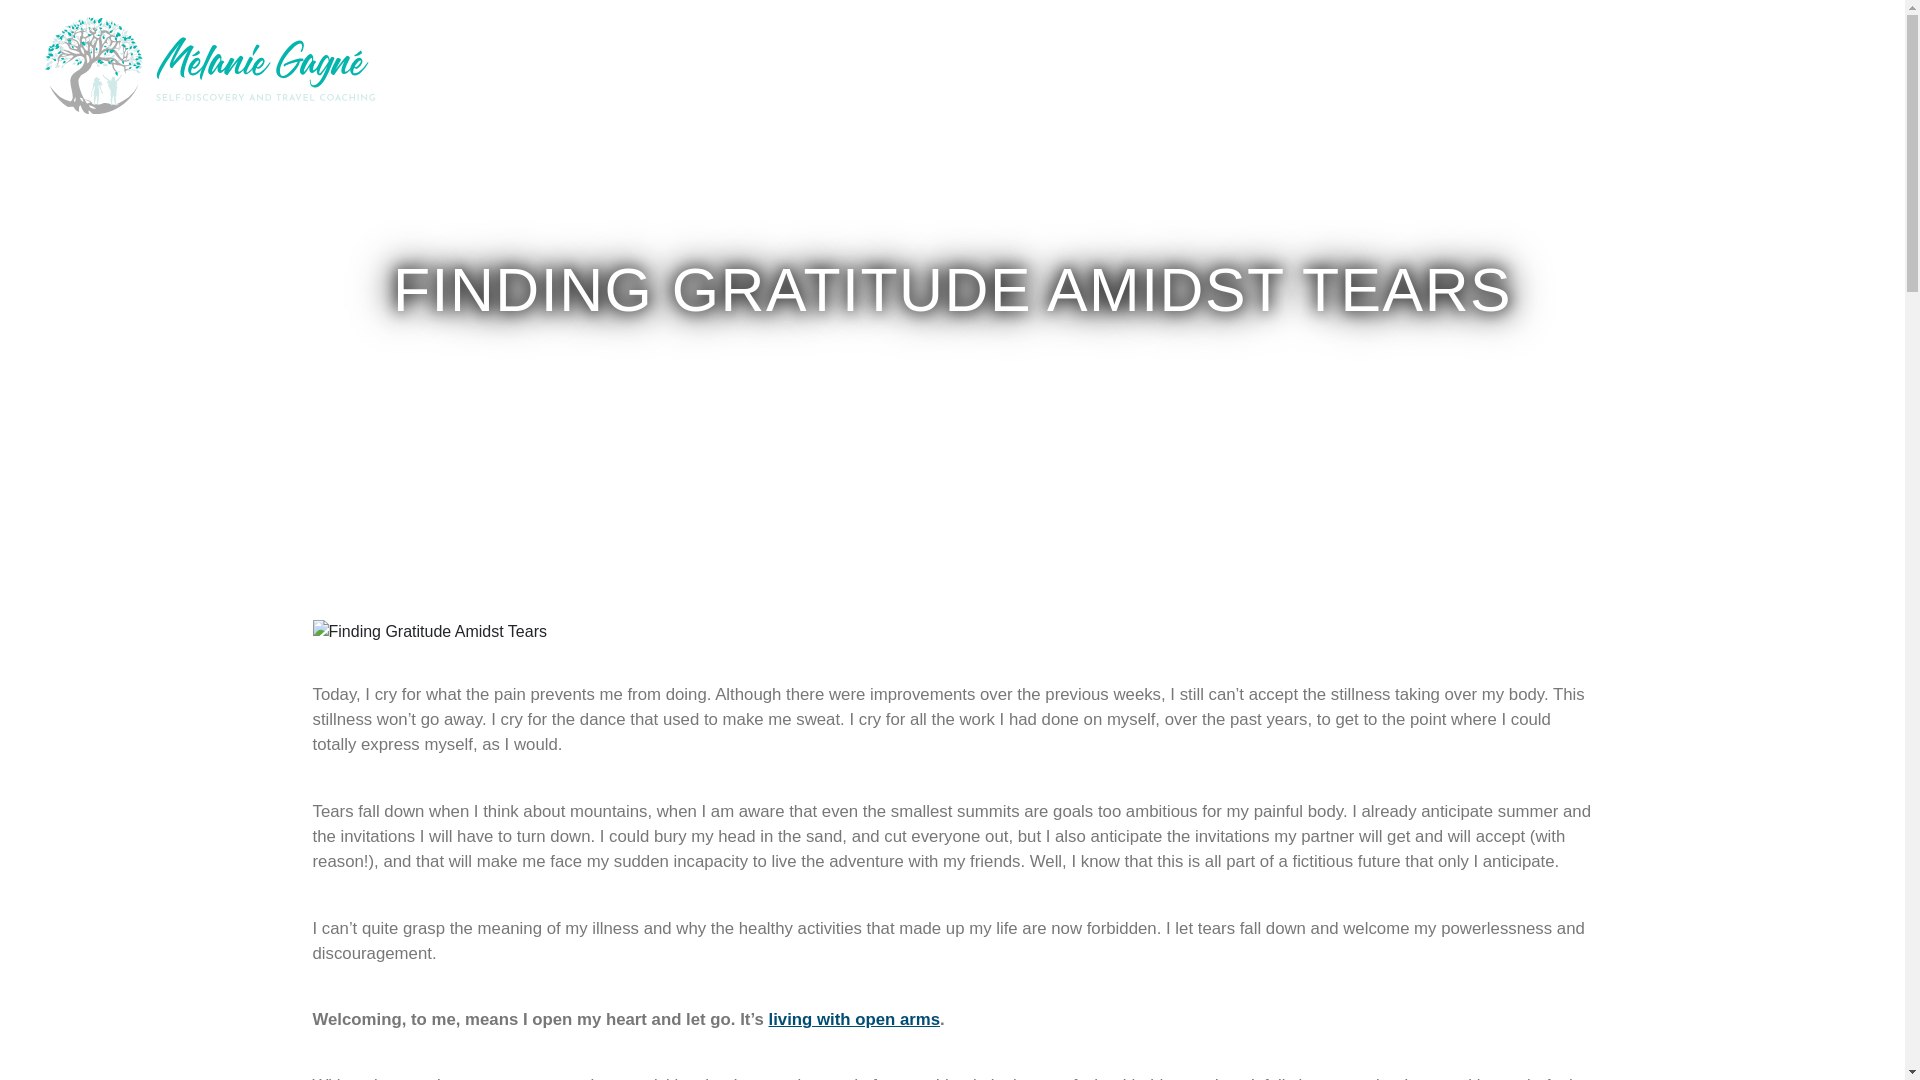  Describe the element at coordinates (1525, 64) in the screenshot. I see `Private Travel Coaching` at that location.